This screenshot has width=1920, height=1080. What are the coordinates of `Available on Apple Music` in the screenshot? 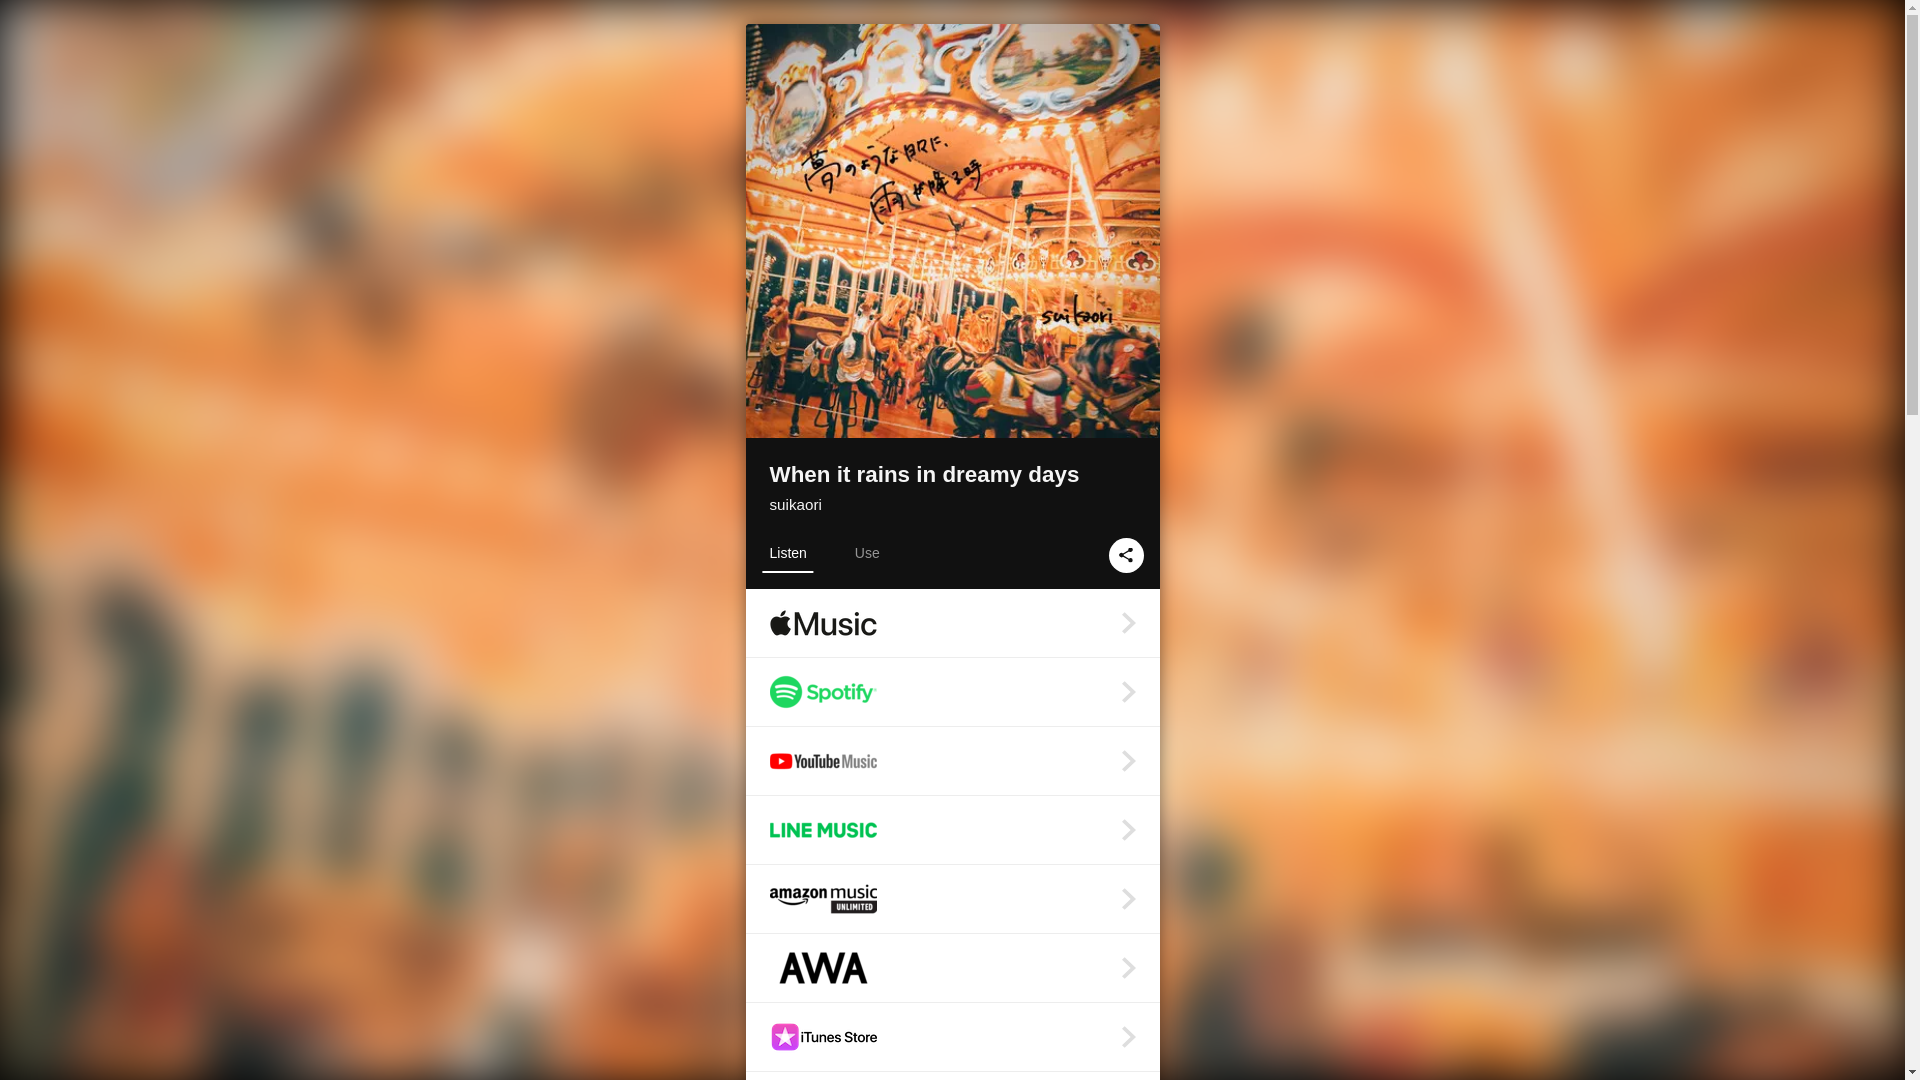 It's located at (952, 622).